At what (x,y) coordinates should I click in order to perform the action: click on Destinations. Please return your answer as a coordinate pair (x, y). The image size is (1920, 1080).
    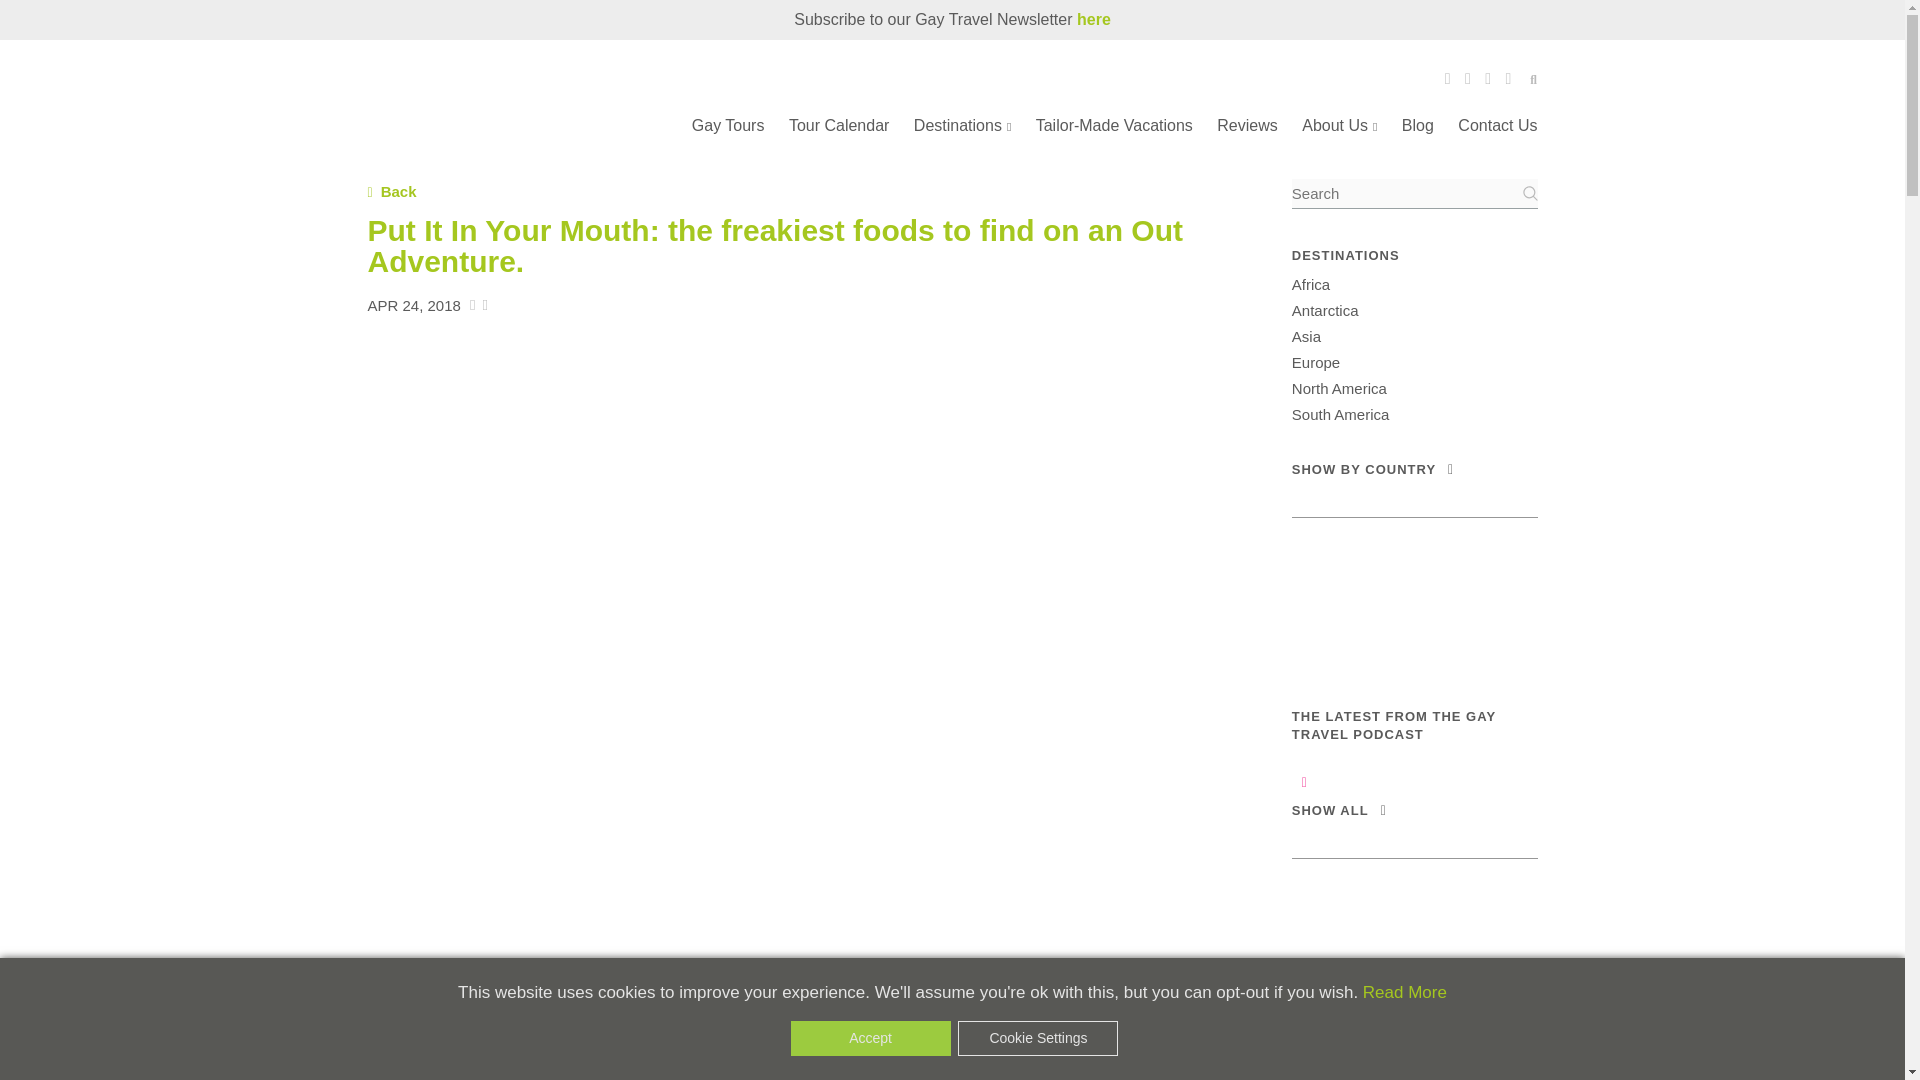
    Looking at the image, I should click on (962, 124).